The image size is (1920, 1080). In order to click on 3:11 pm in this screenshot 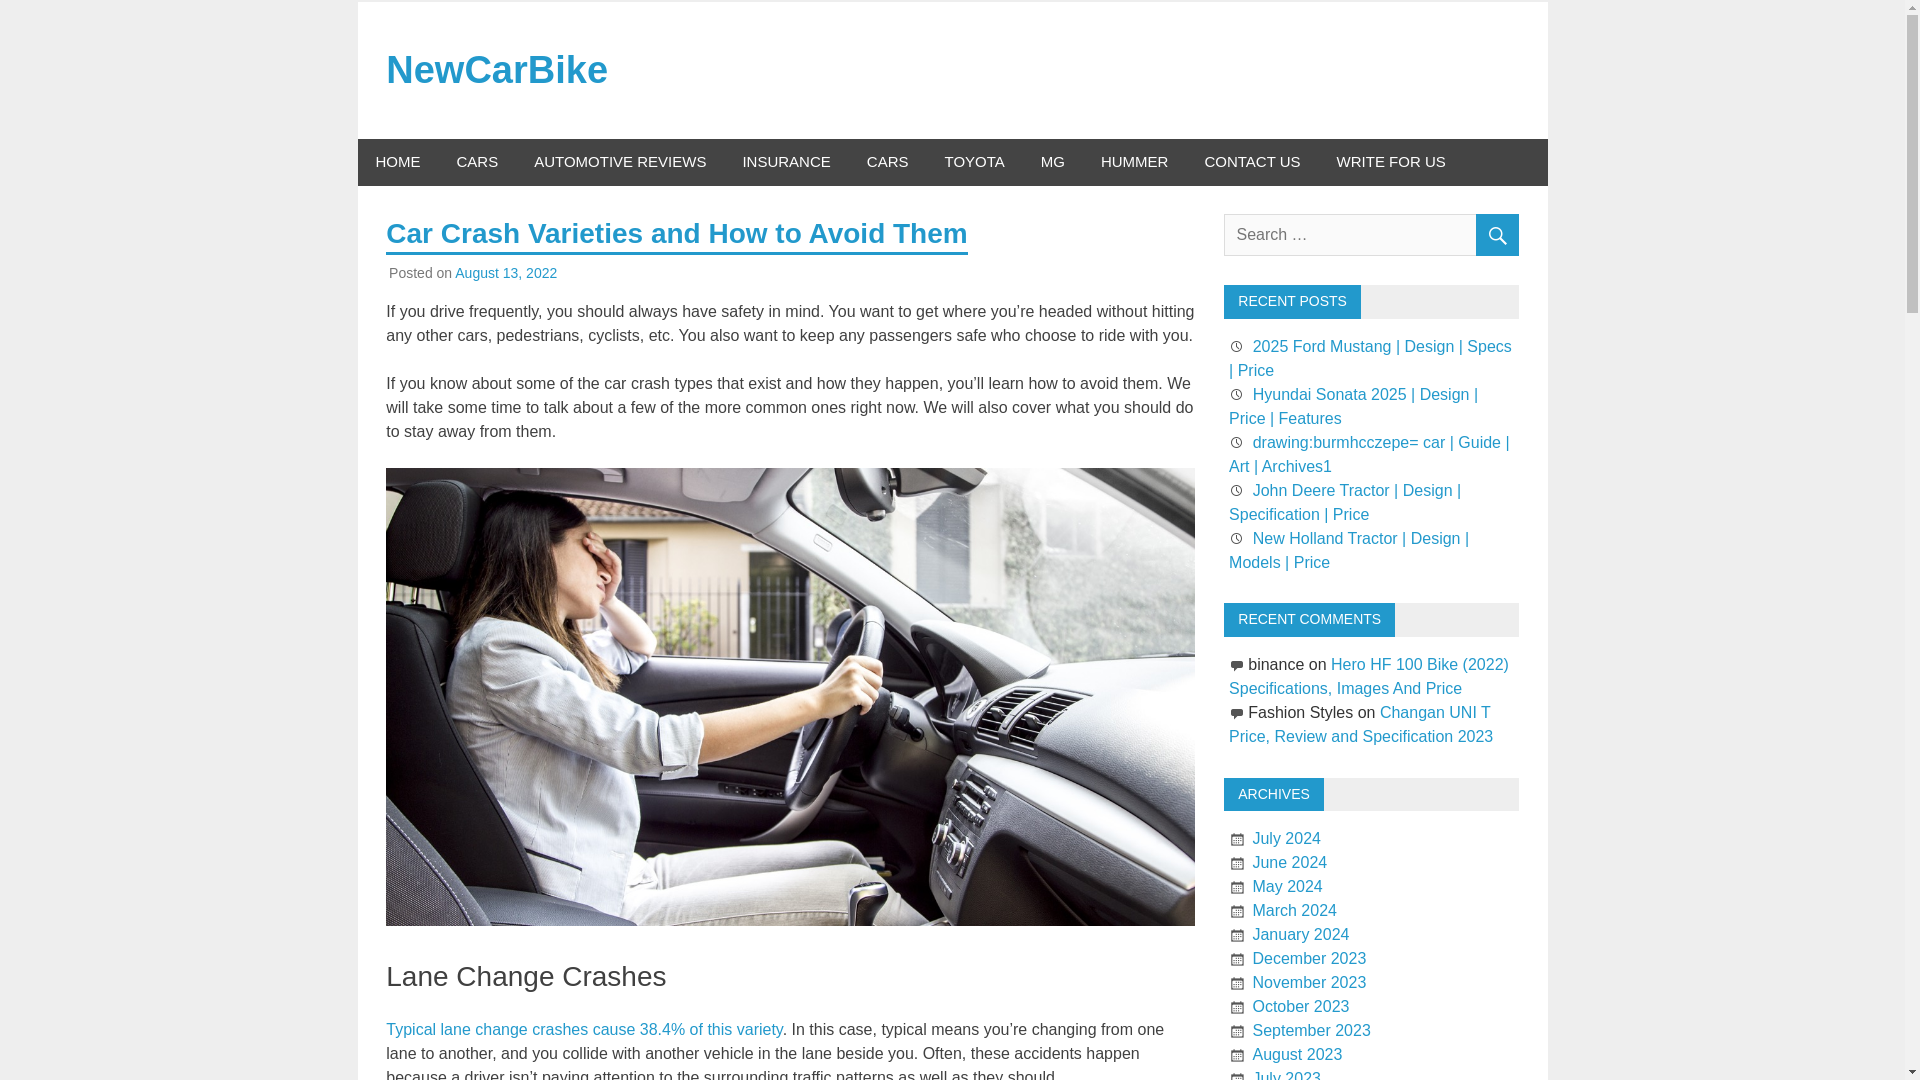, I will do `click(506, 272)`.